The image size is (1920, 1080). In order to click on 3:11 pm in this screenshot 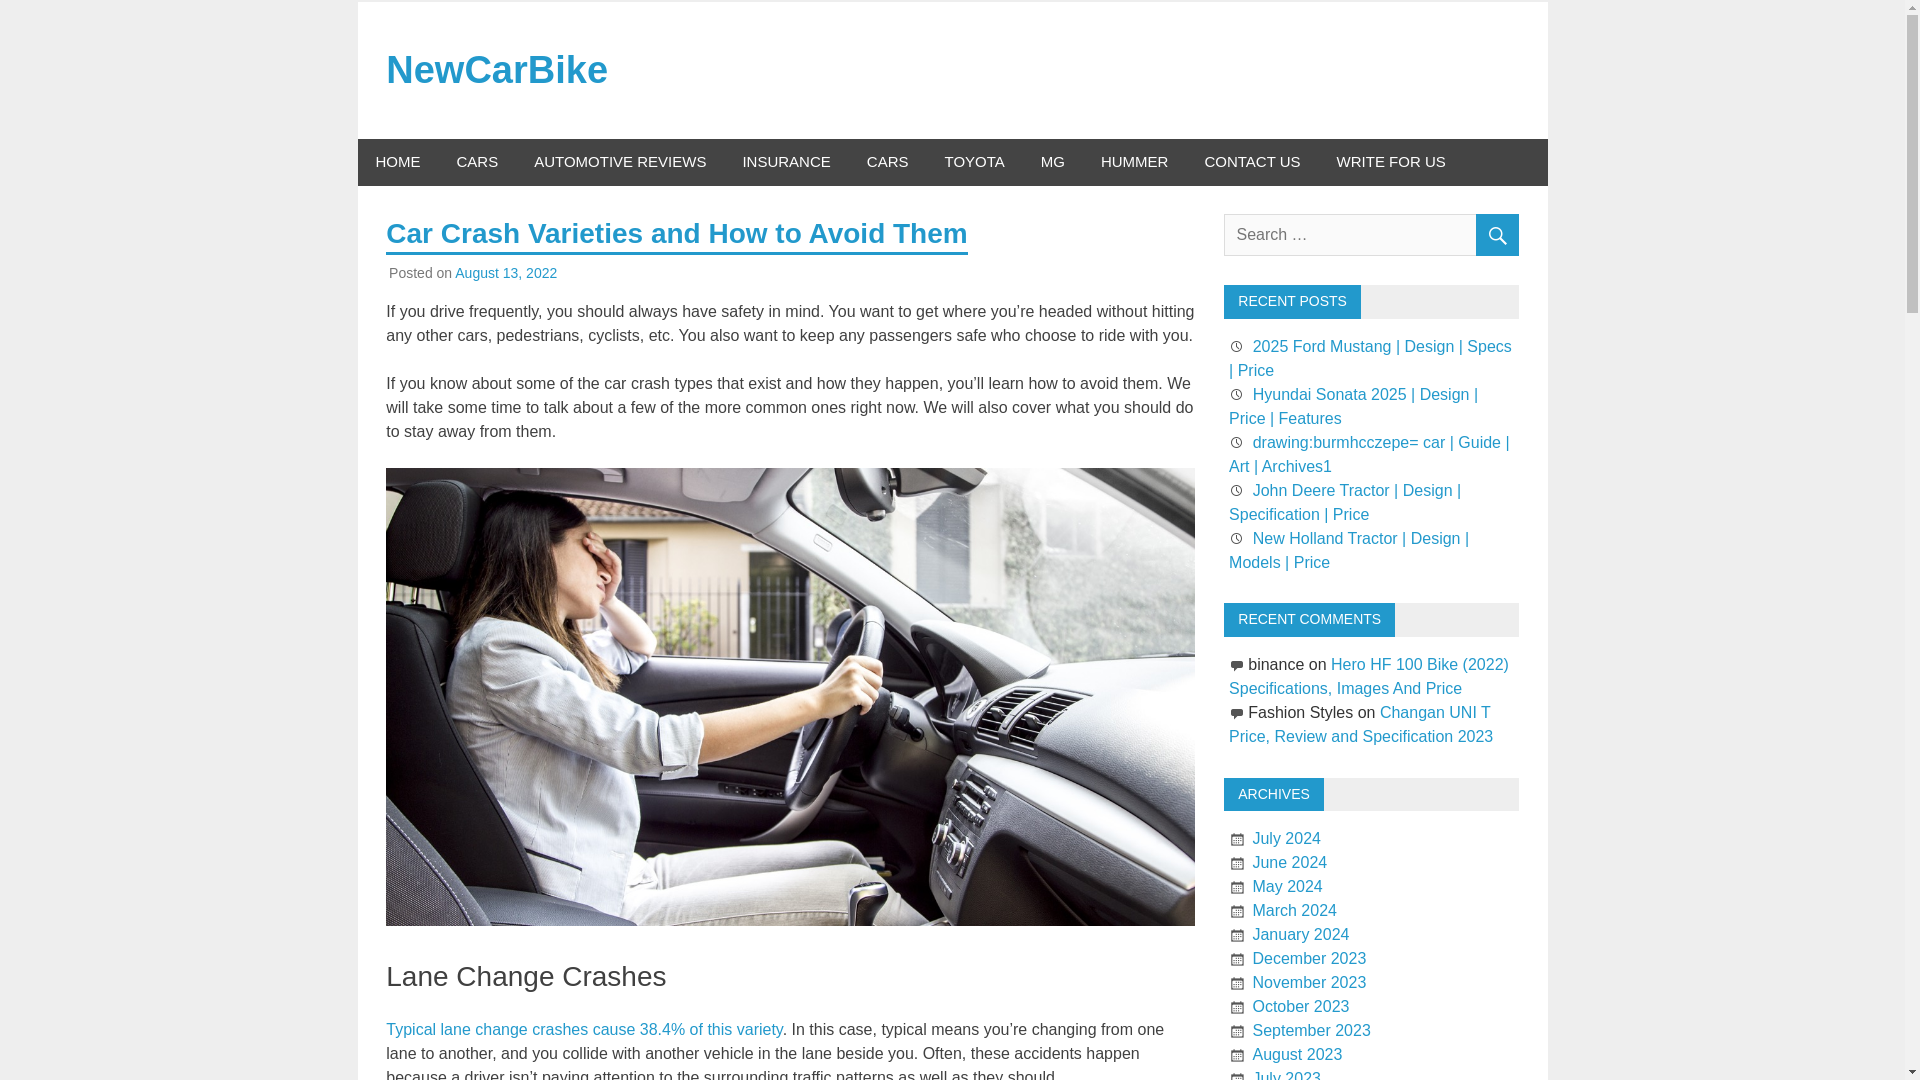, I will do `click(506, 272)`.